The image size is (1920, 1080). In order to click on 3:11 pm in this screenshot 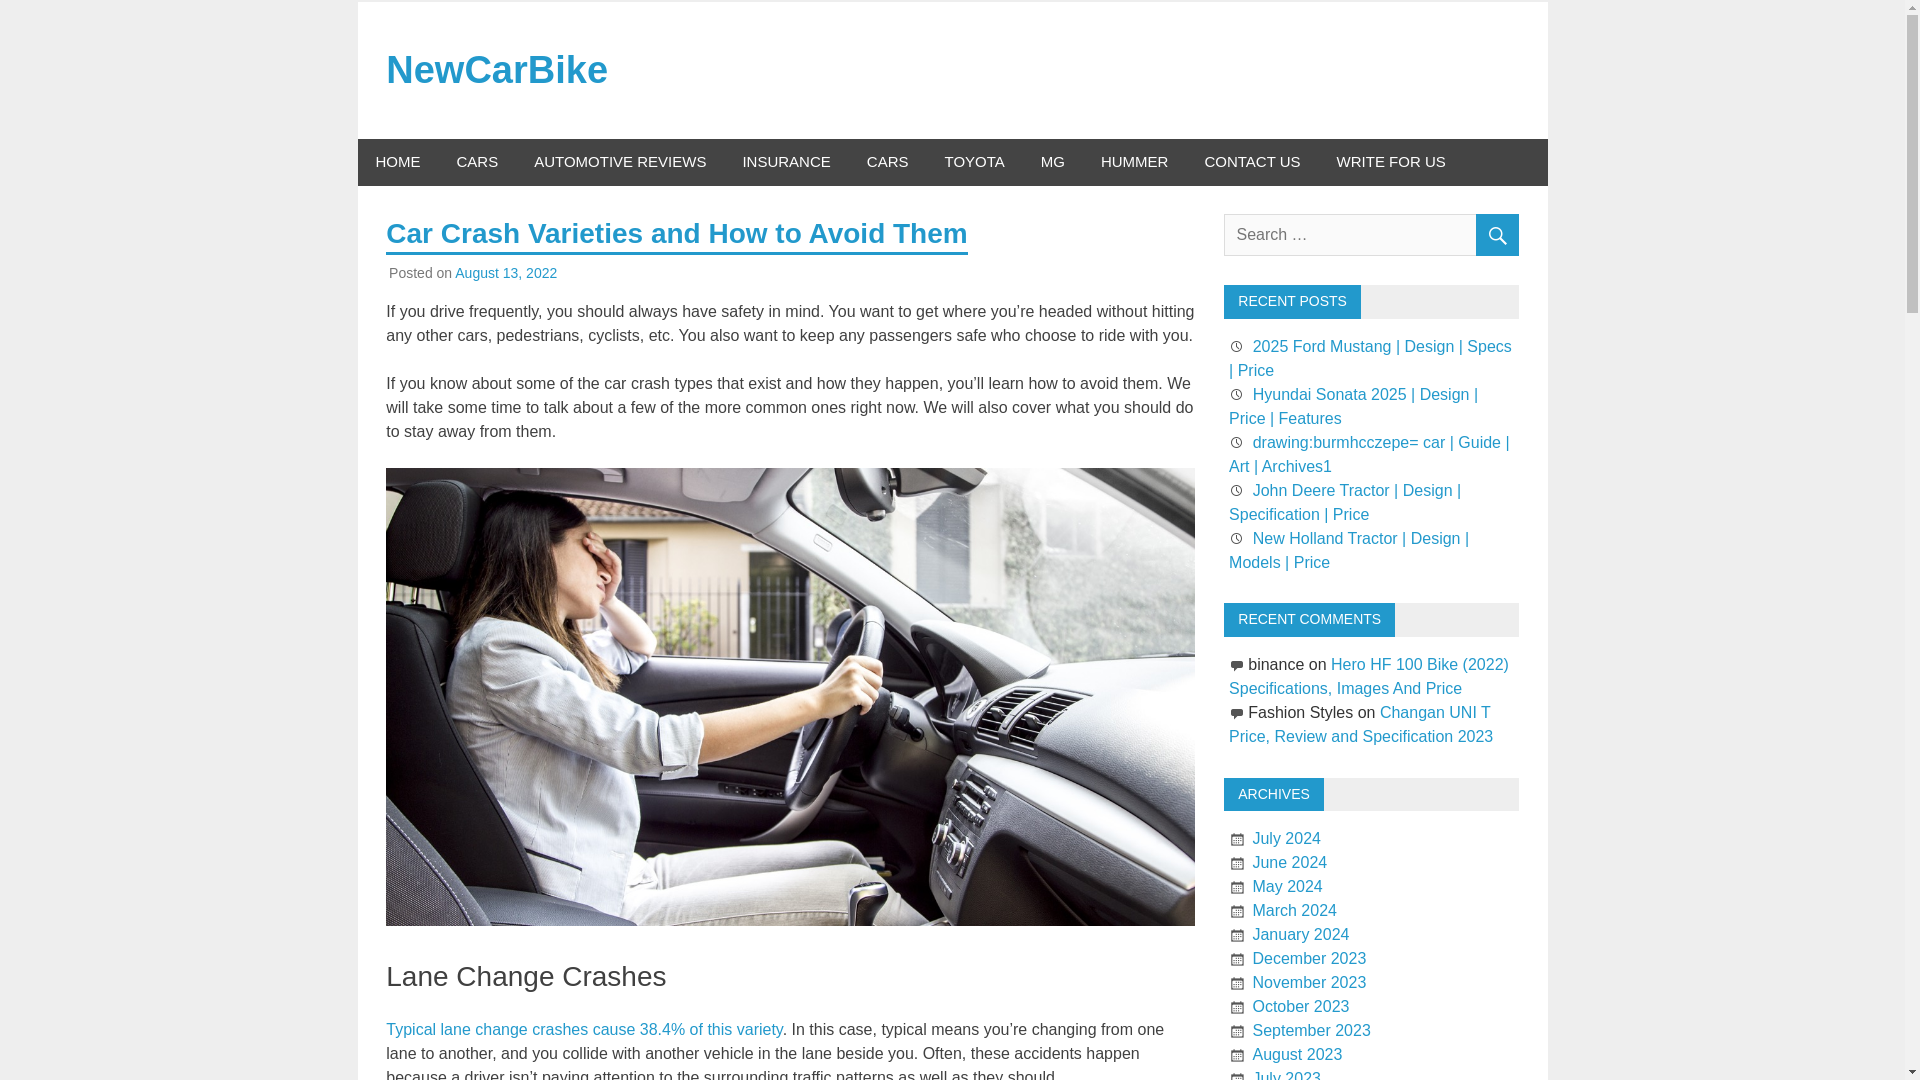, I will do `click(506, 272)`.